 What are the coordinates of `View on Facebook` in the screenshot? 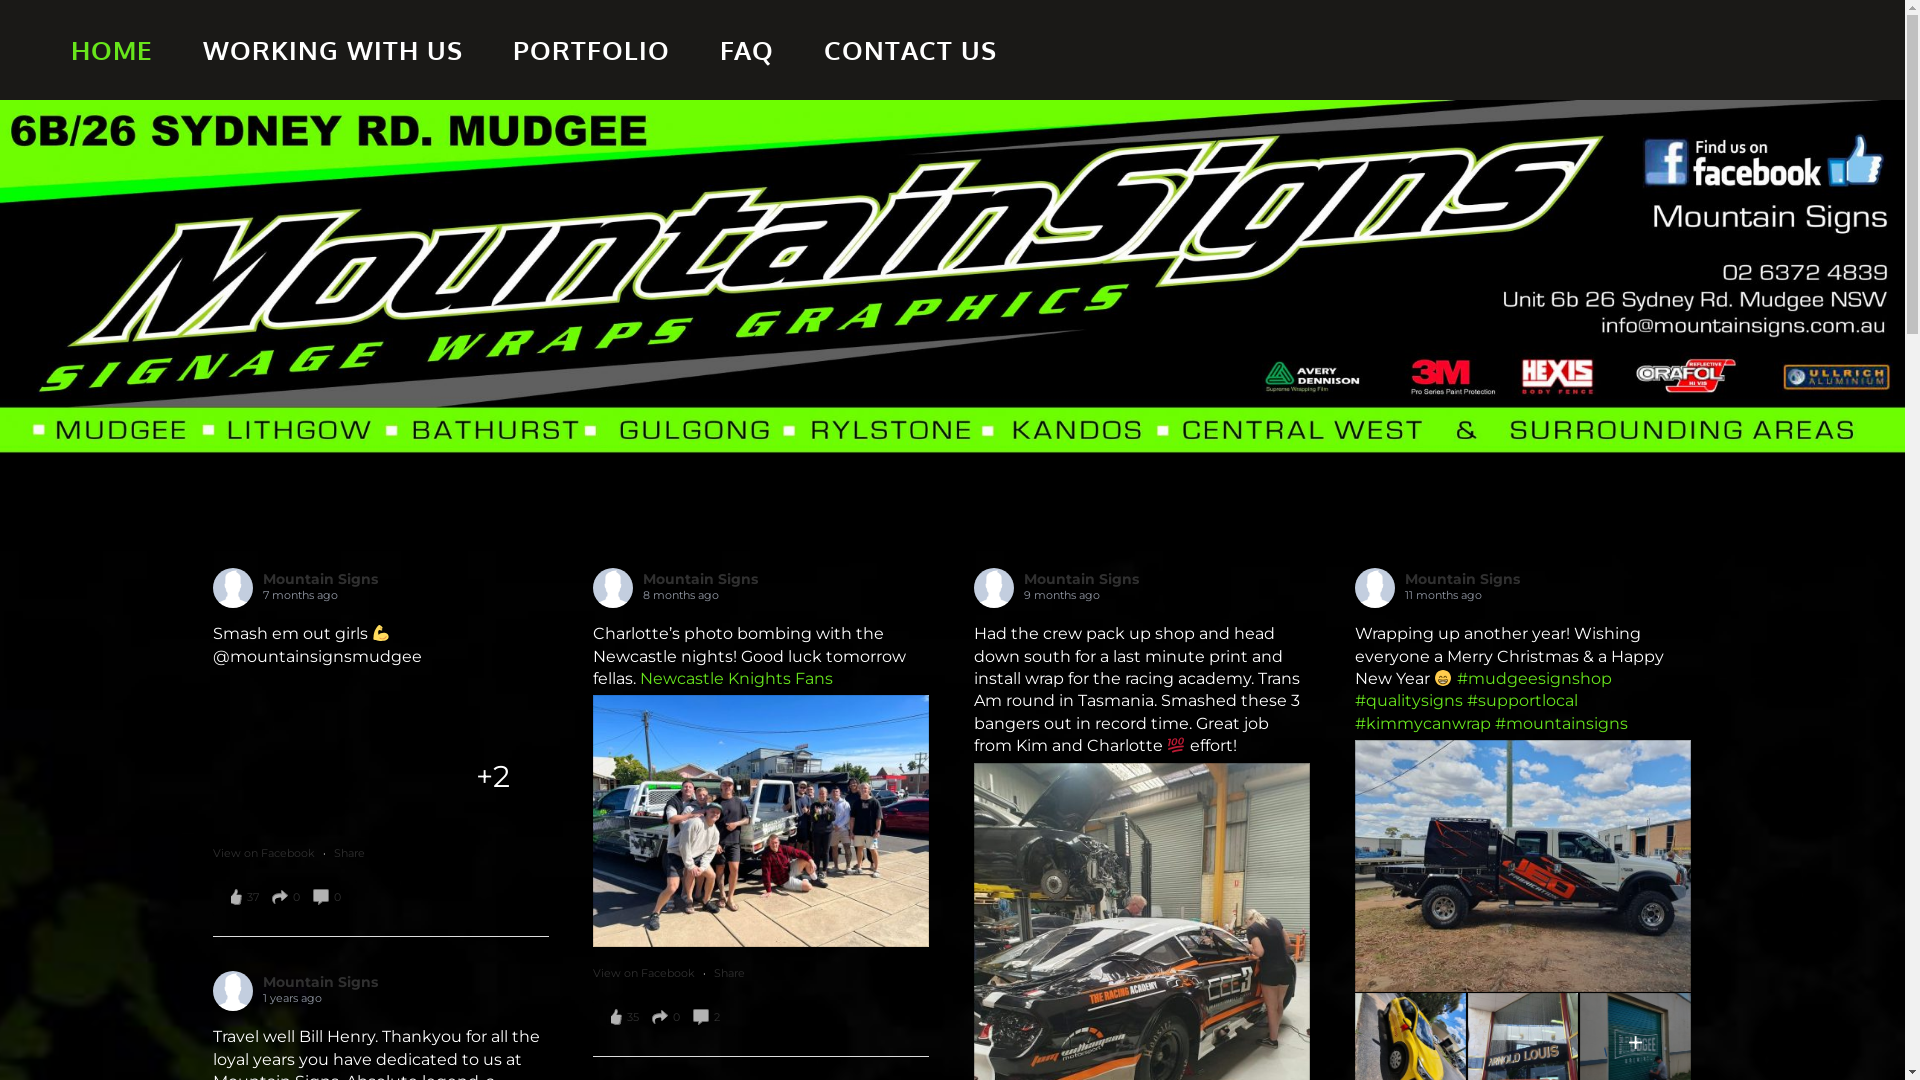 It's located at (266, 853).